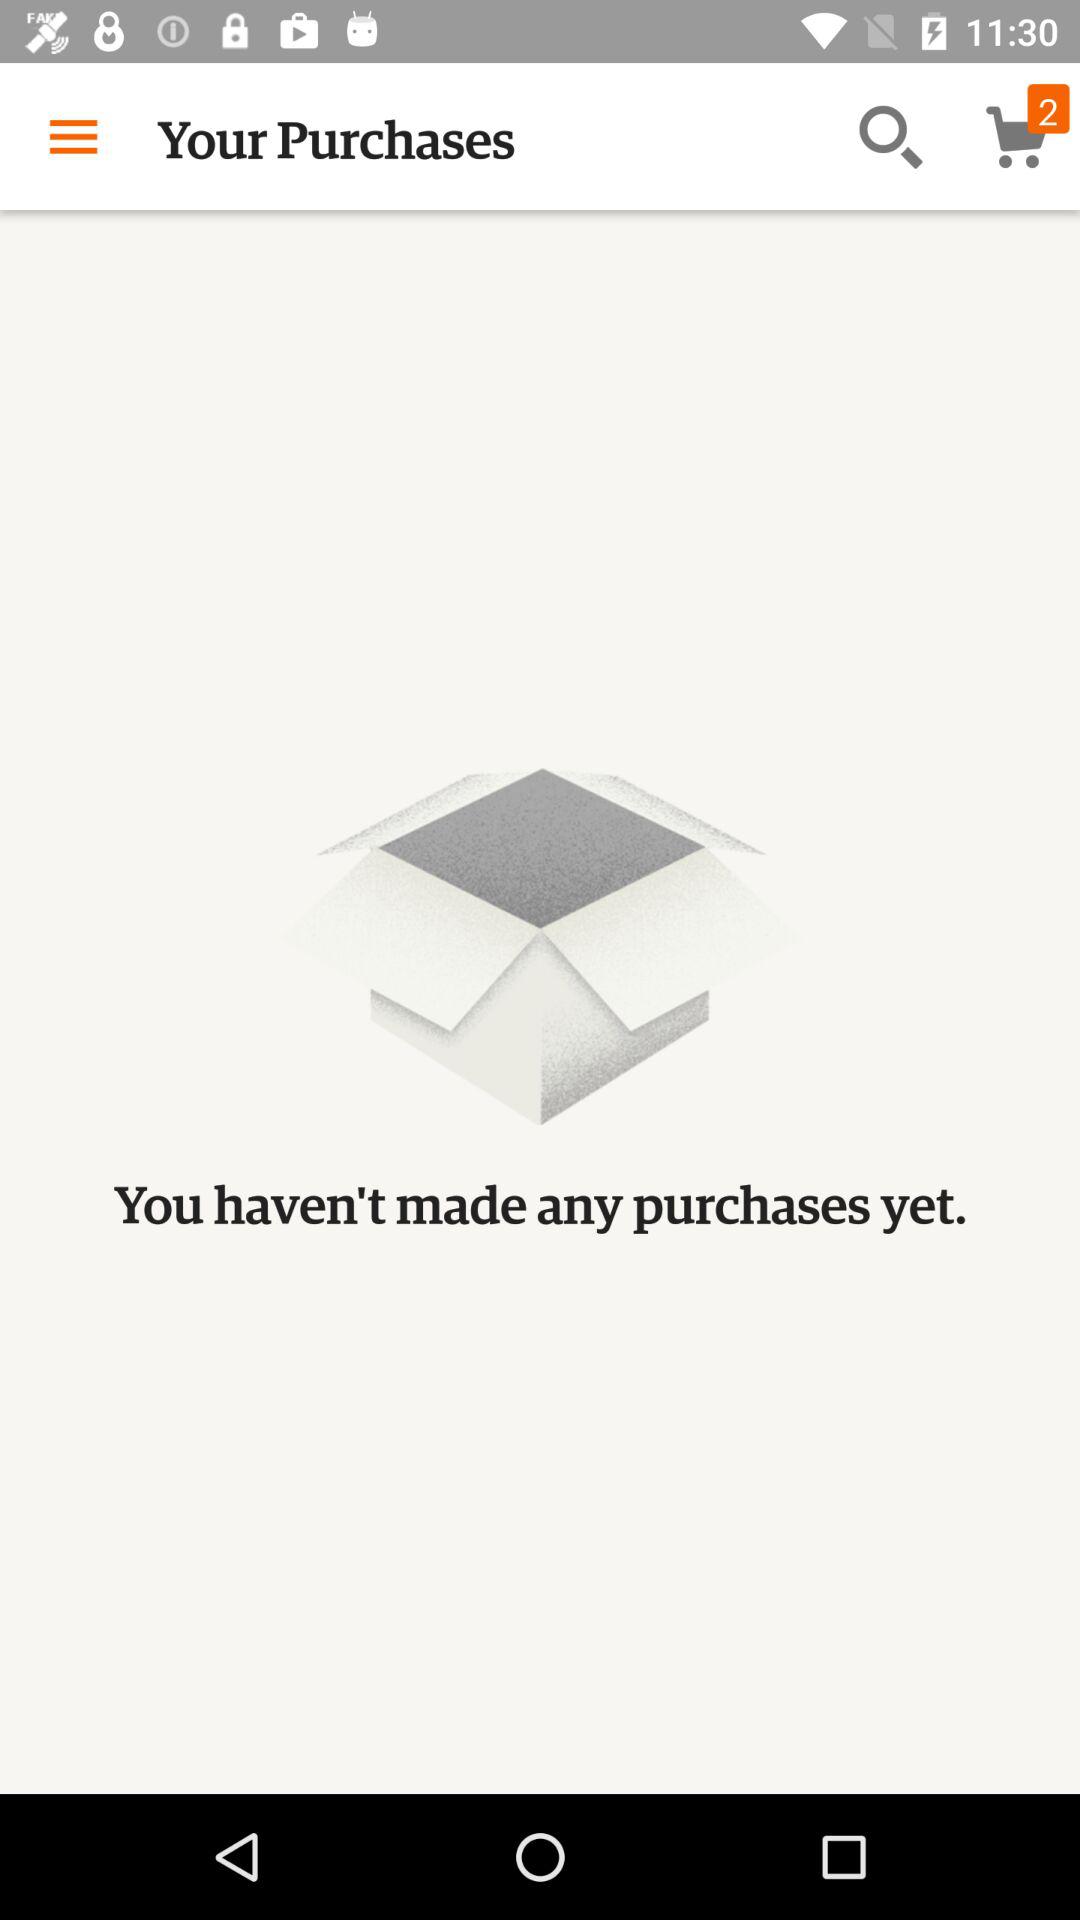 Image resolution: width=1080 pixels, height=1920 pixels. What do you see at coordinates (890, 136) in the screenshot?
I see `open the item above the you haven t item` at bounding box center [890, 136].